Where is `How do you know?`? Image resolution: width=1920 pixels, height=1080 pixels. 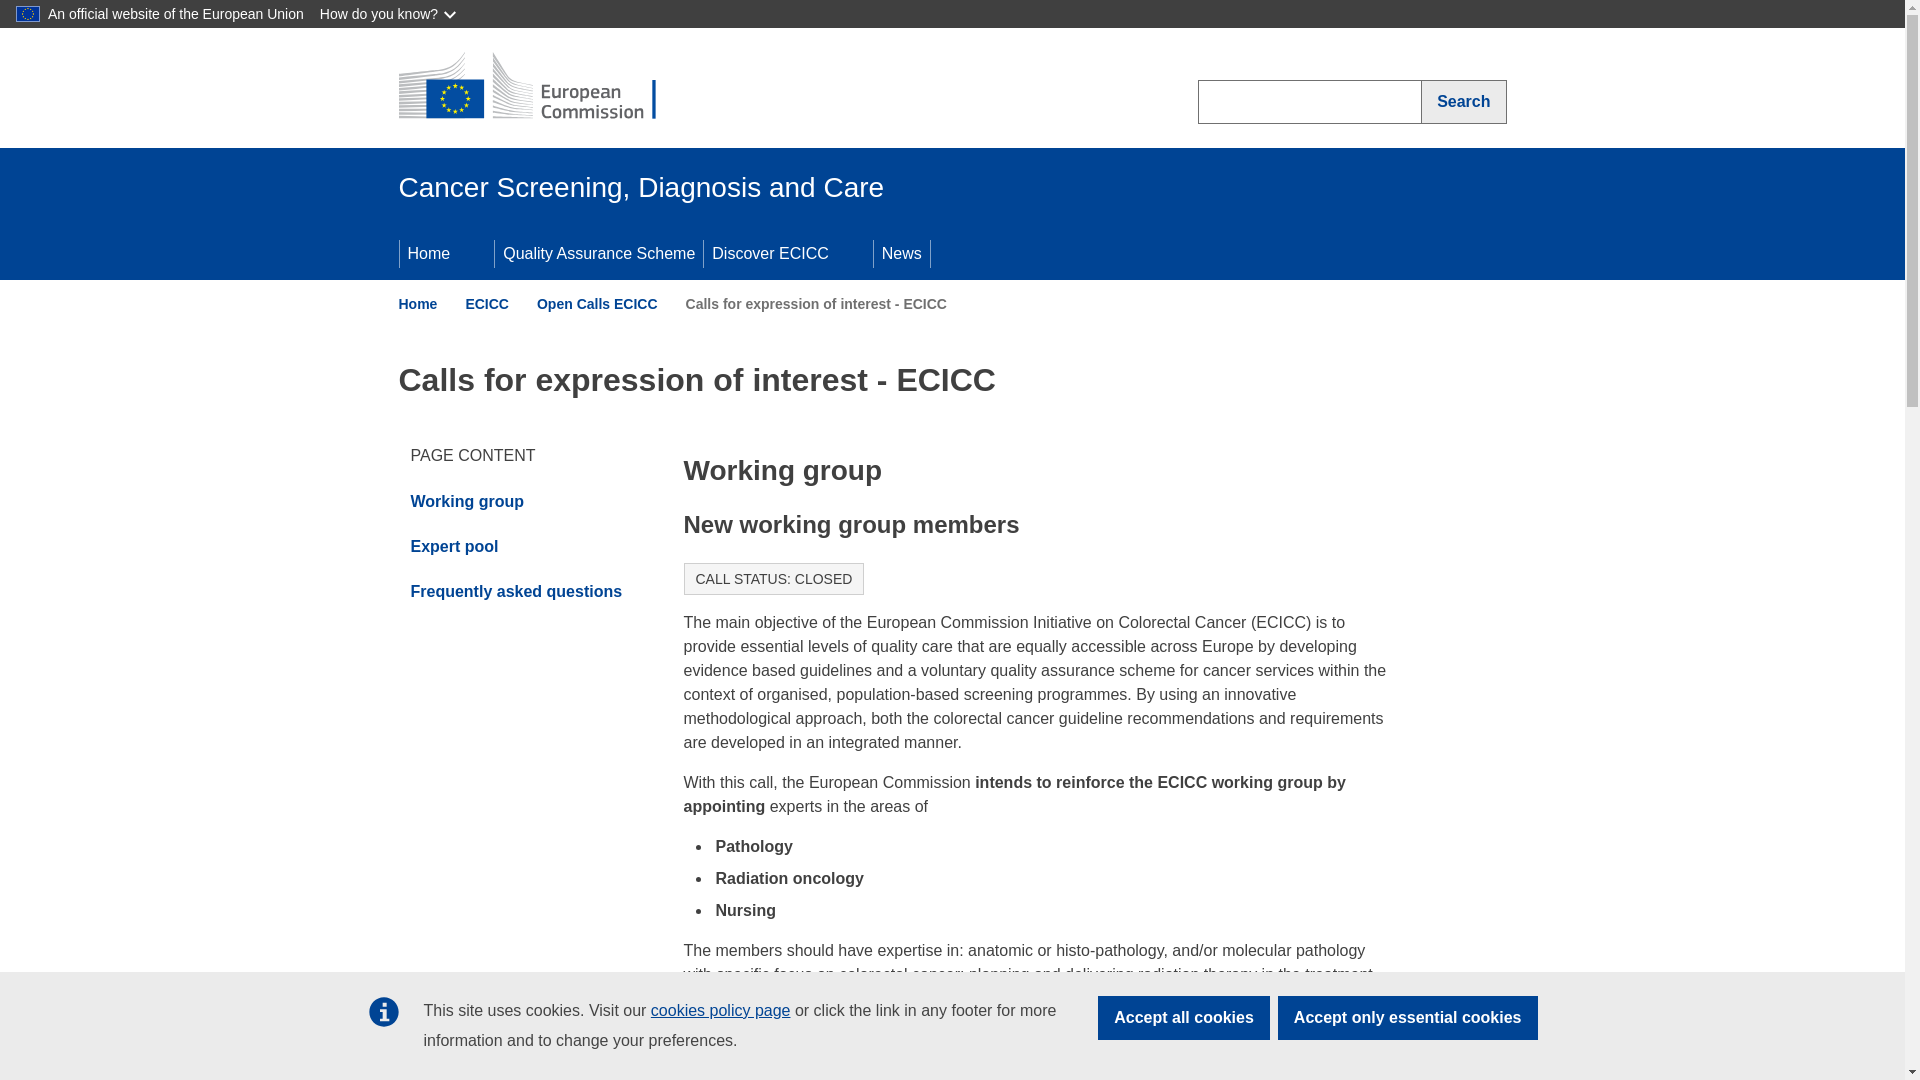 How do you know? is located at coordinates (390, 14).